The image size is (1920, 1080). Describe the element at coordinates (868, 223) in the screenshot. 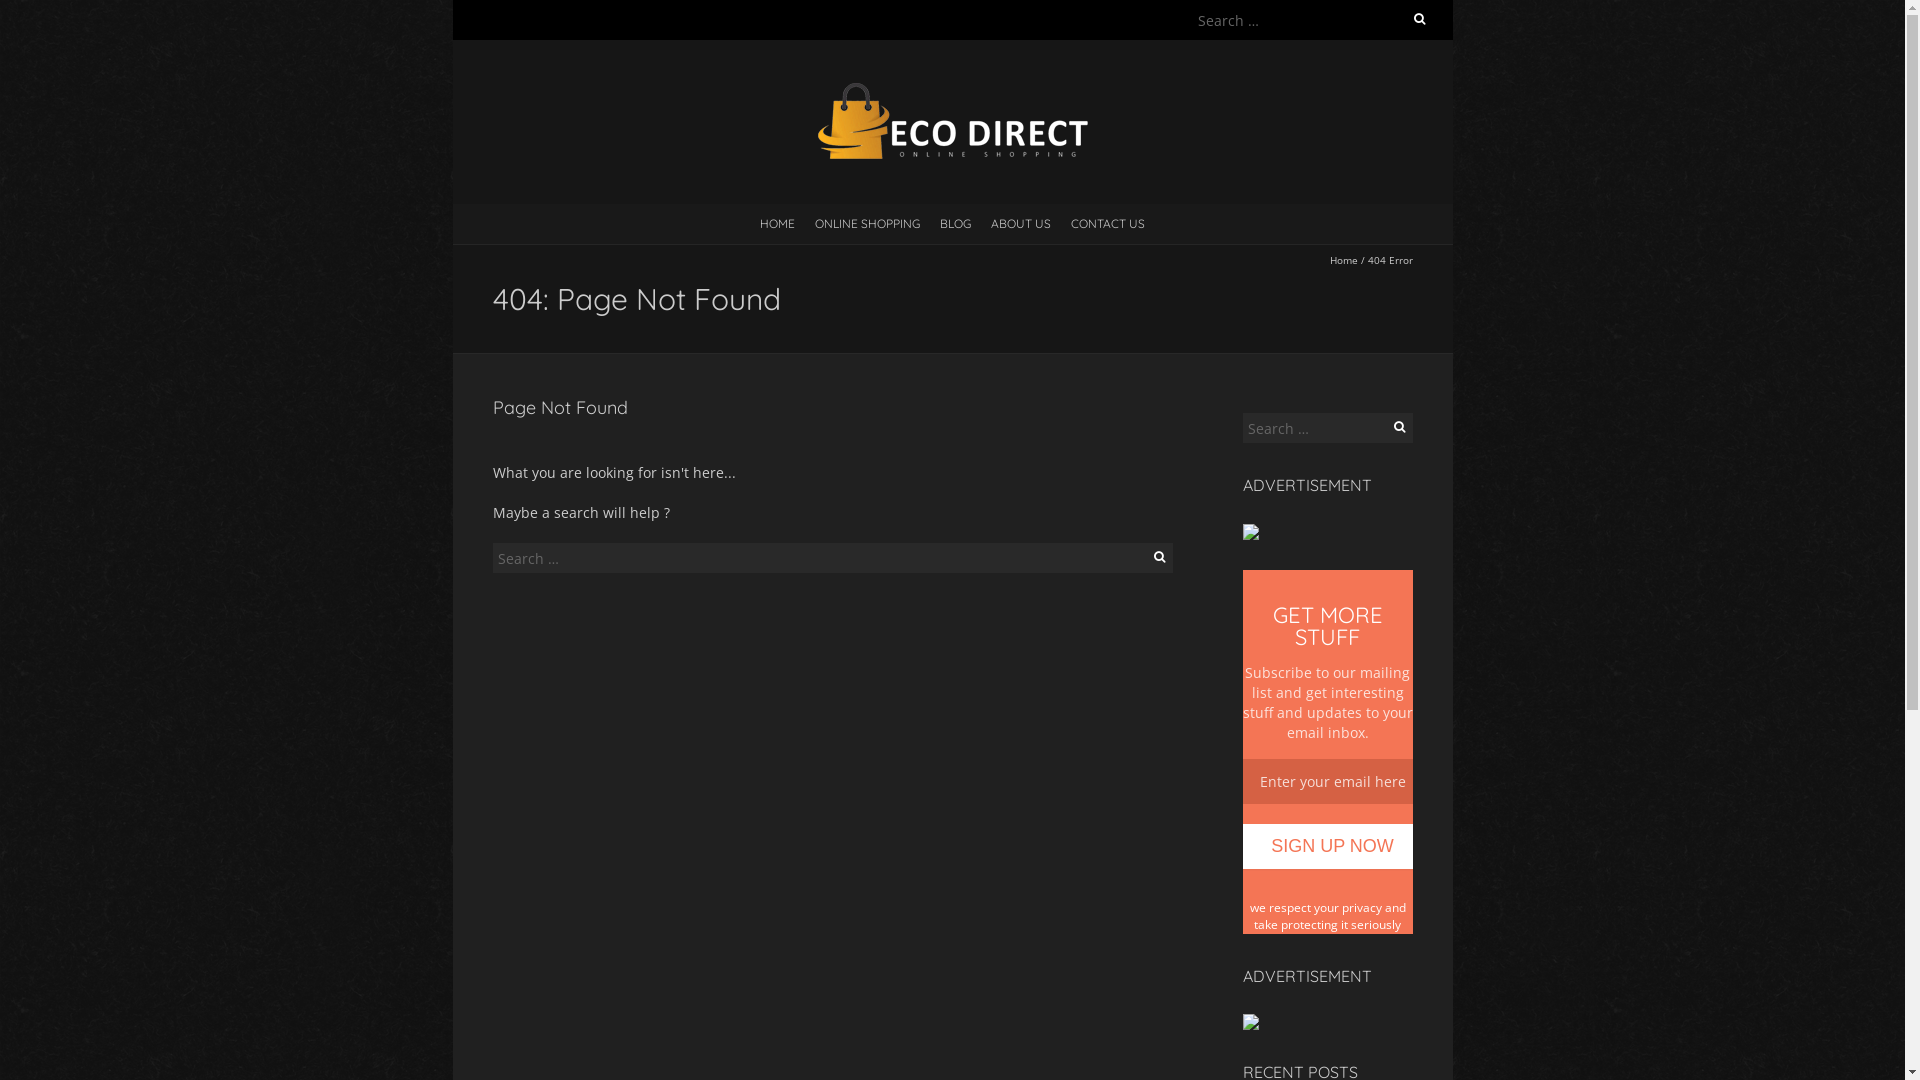

I see `ONLINE SHOPPING` at that location.